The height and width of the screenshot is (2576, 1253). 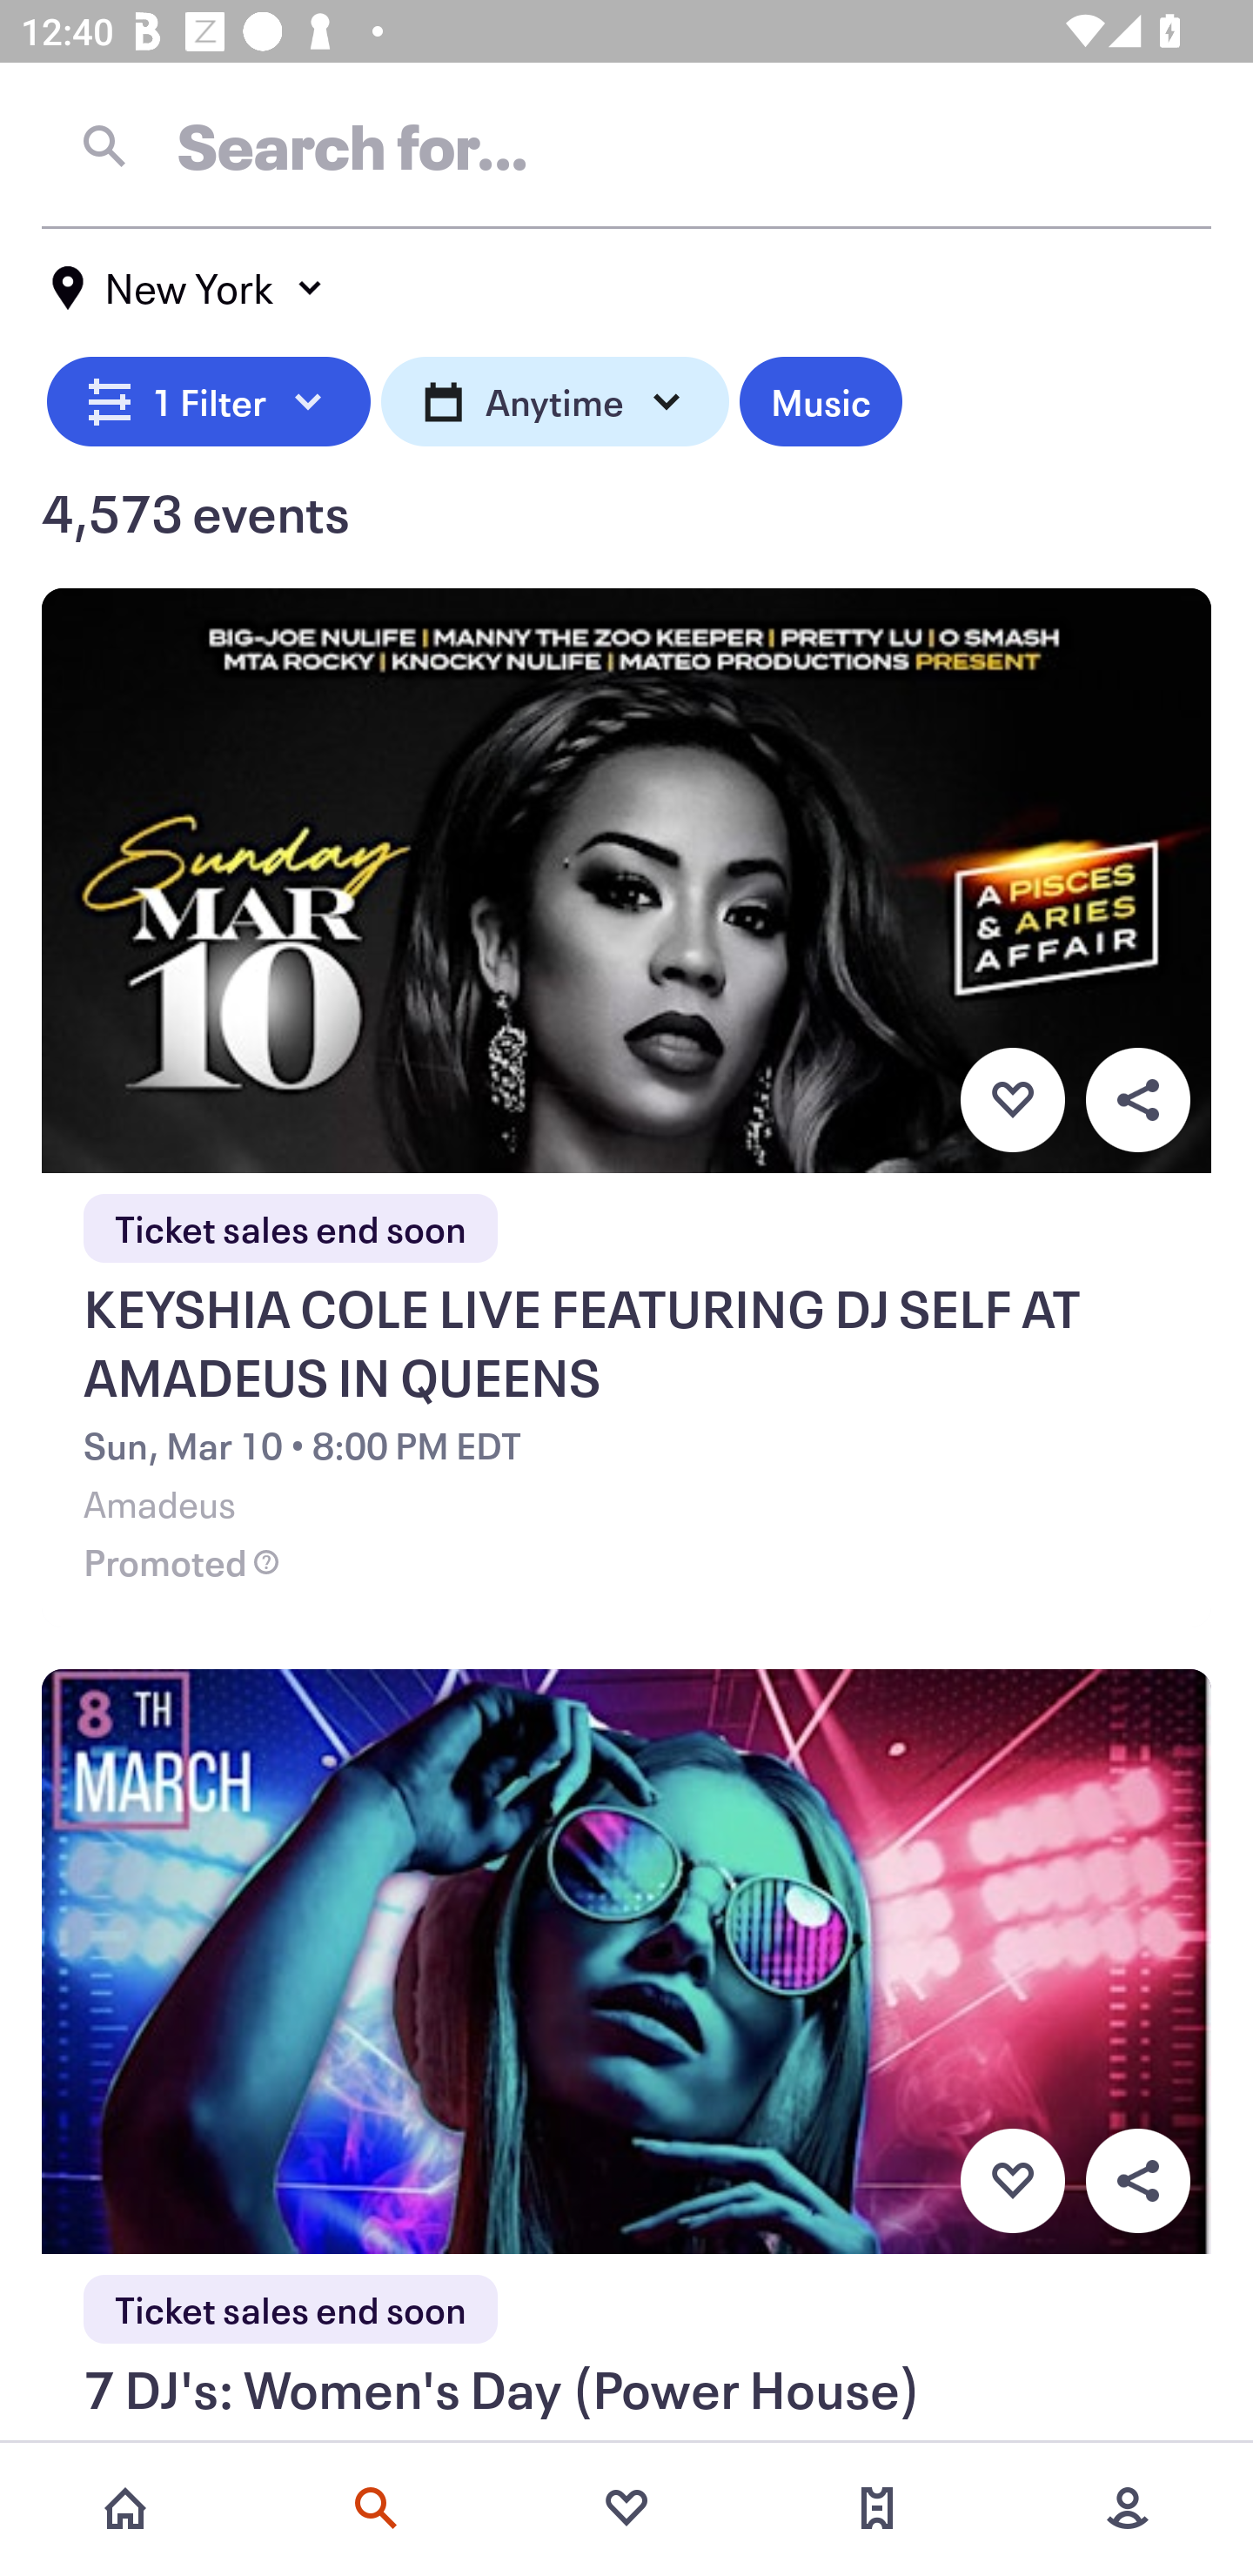 What do you see at coordinates (1128, 2508) in the screenshot?
I see `More` at bounding box center [1128, 2508].